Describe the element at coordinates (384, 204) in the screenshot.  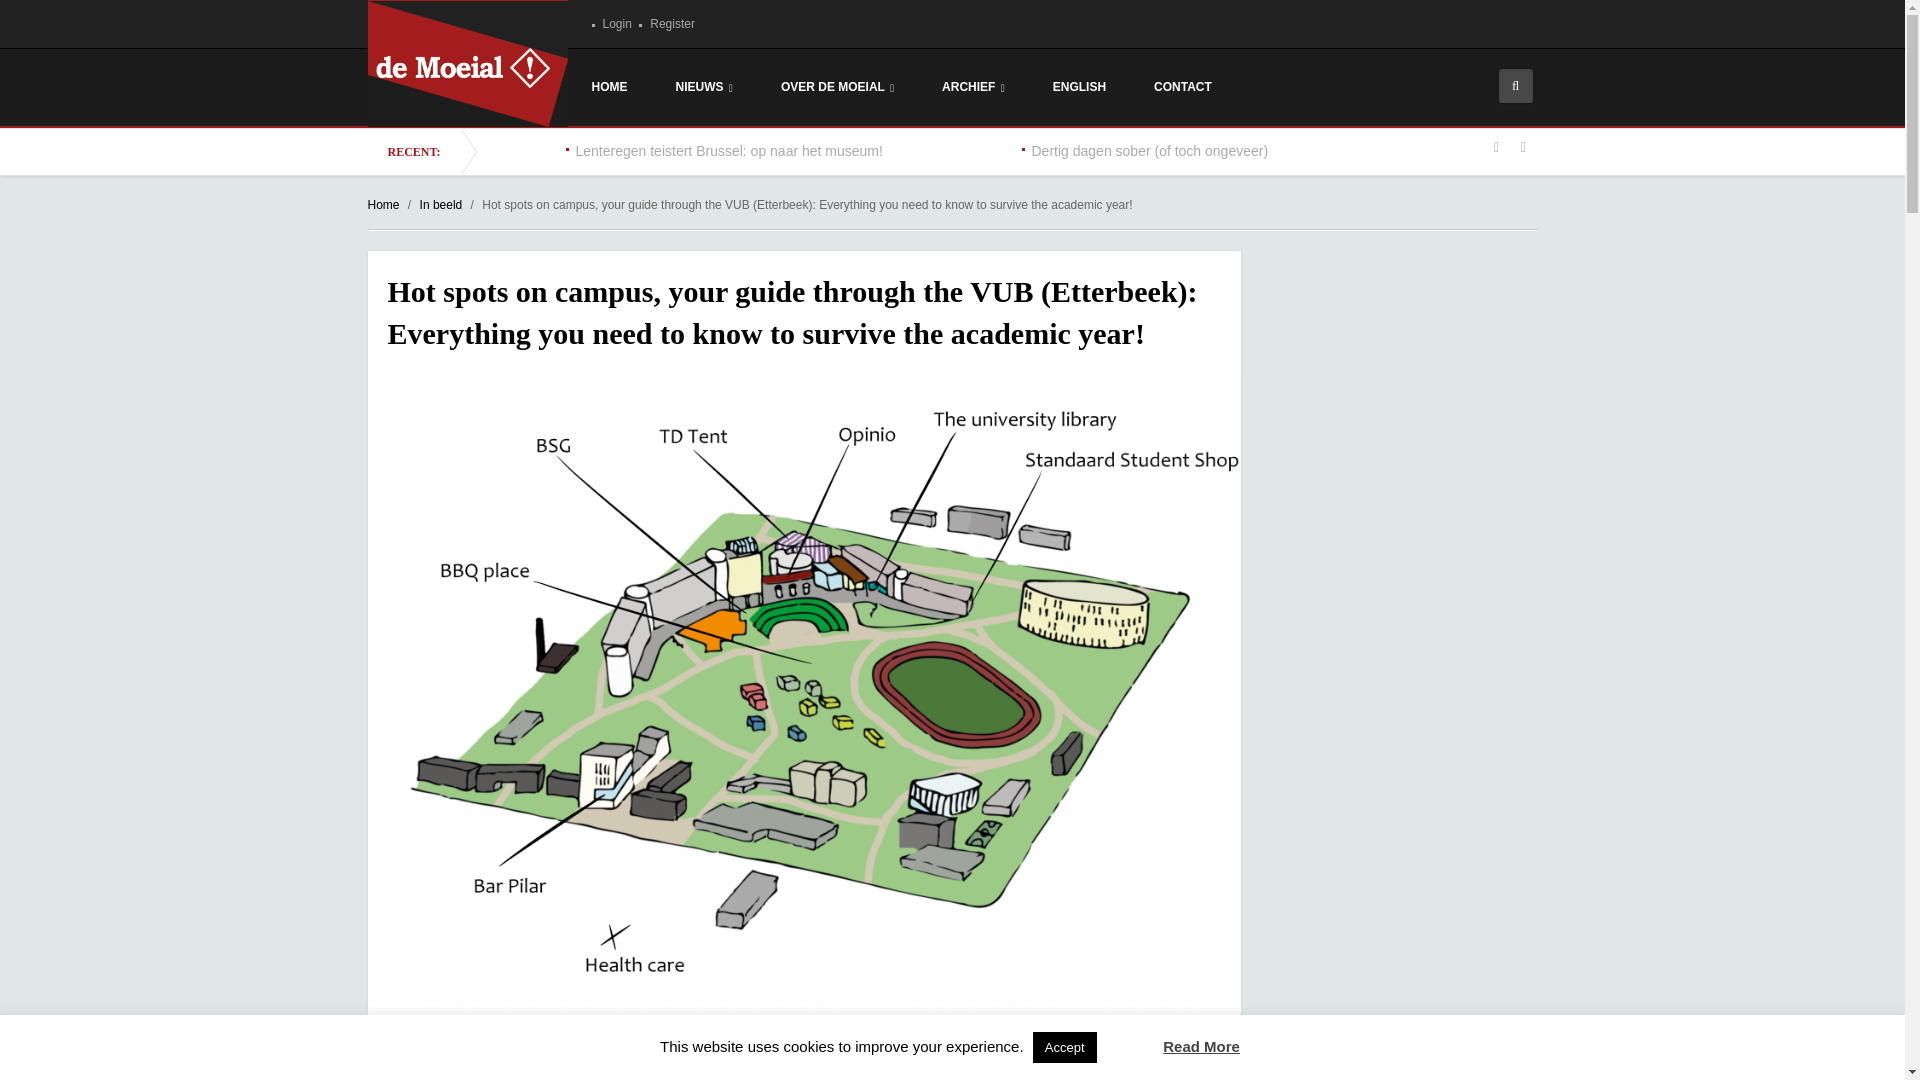
I see `Home` at that location.